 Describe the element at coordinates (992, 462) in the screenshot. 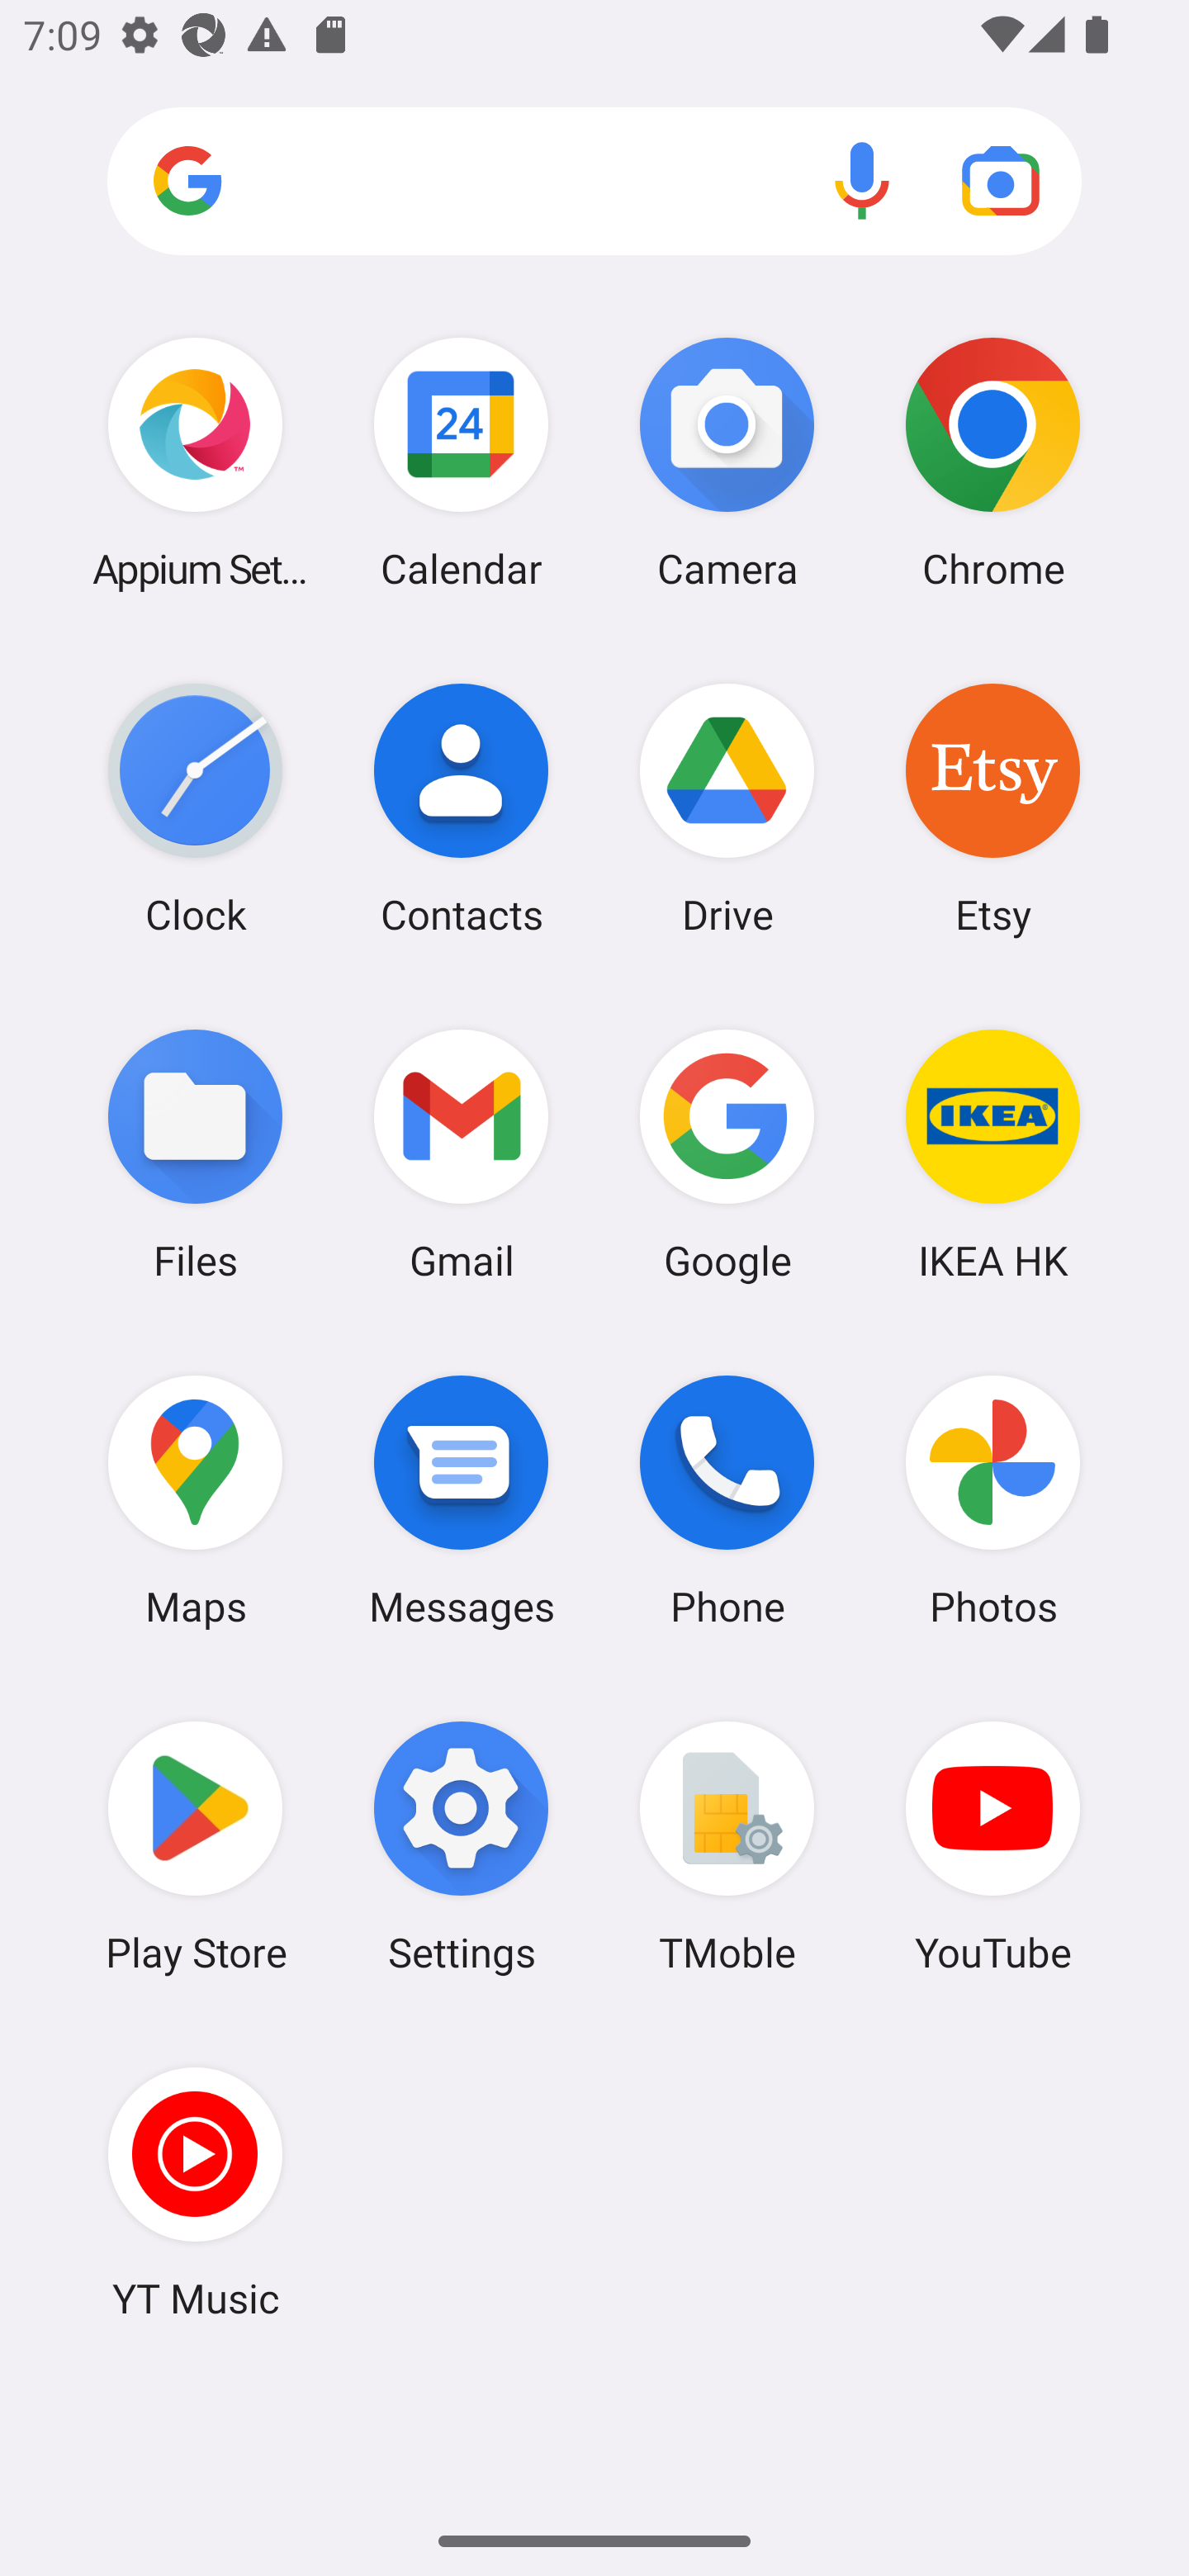

I see `Chrome` at that location.